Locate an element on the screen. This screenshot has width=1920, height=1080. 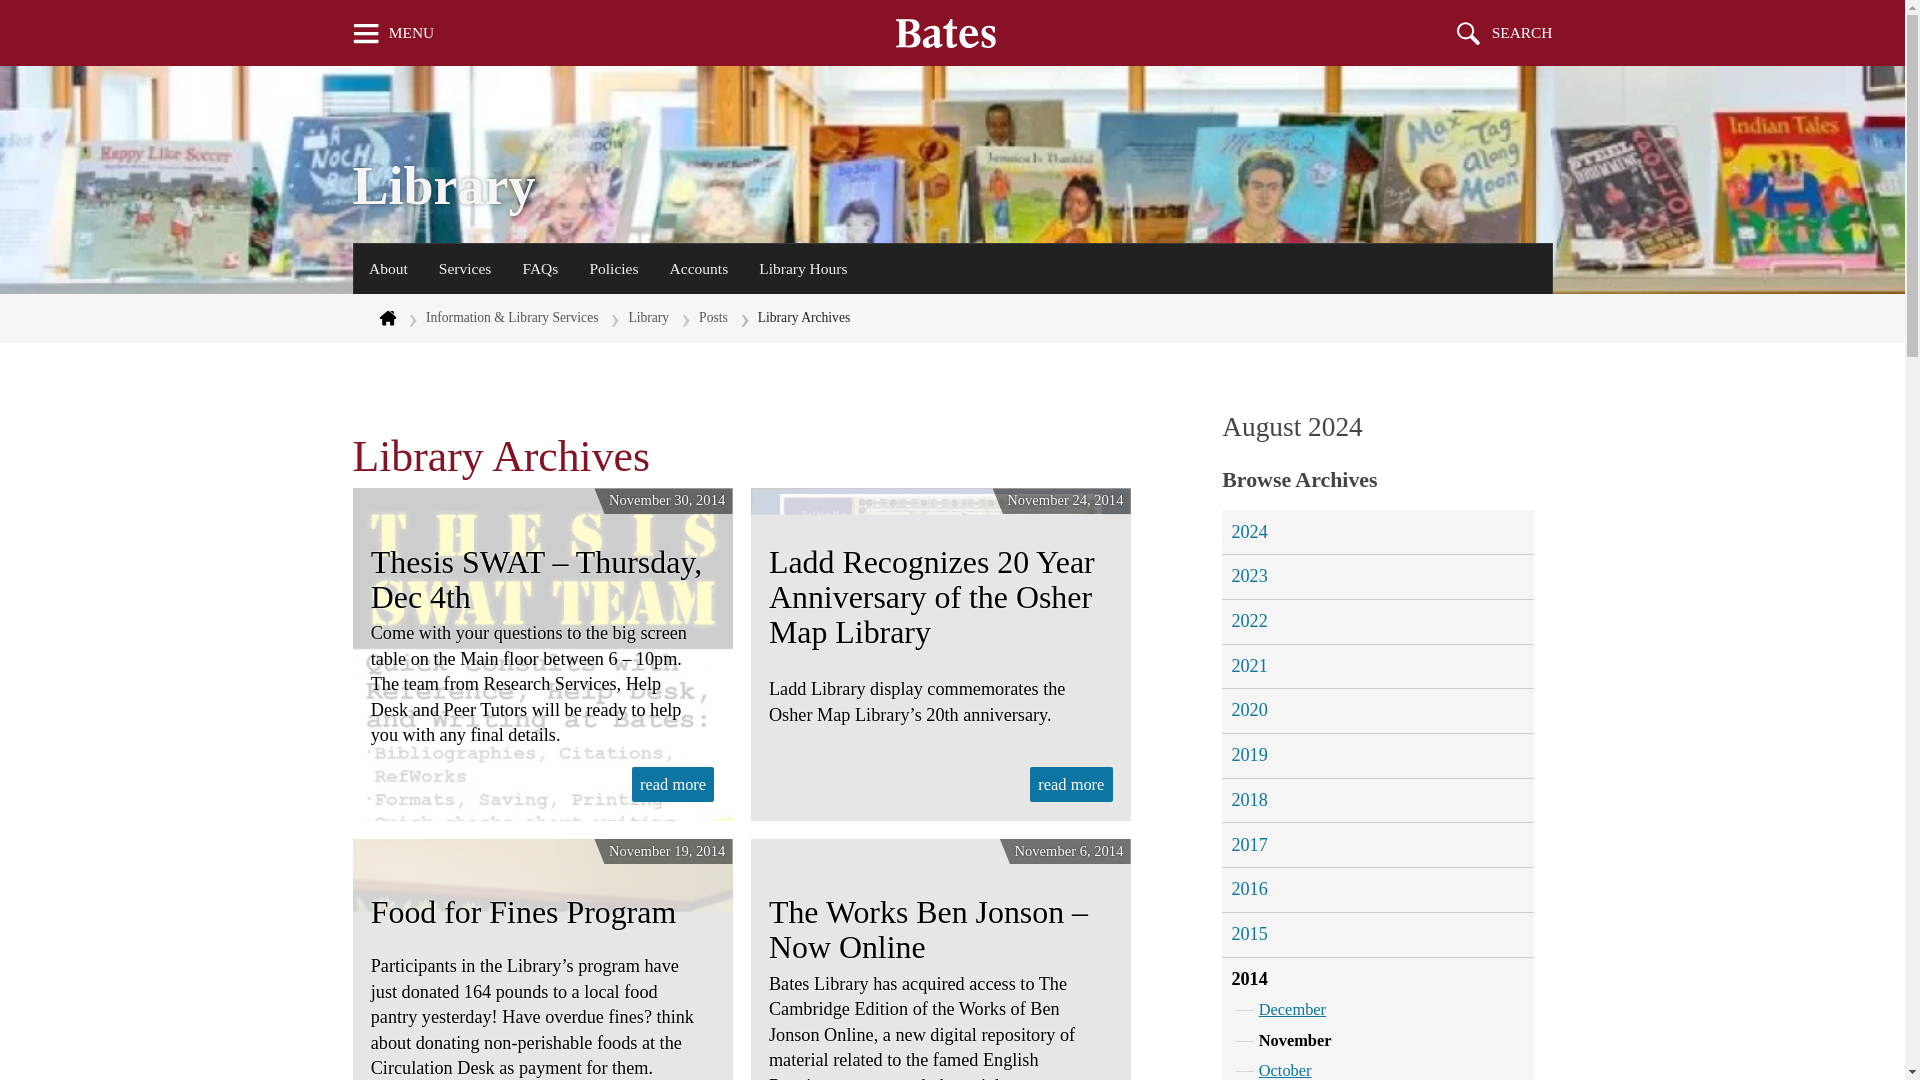
Services is located at coordinates (464, 268).